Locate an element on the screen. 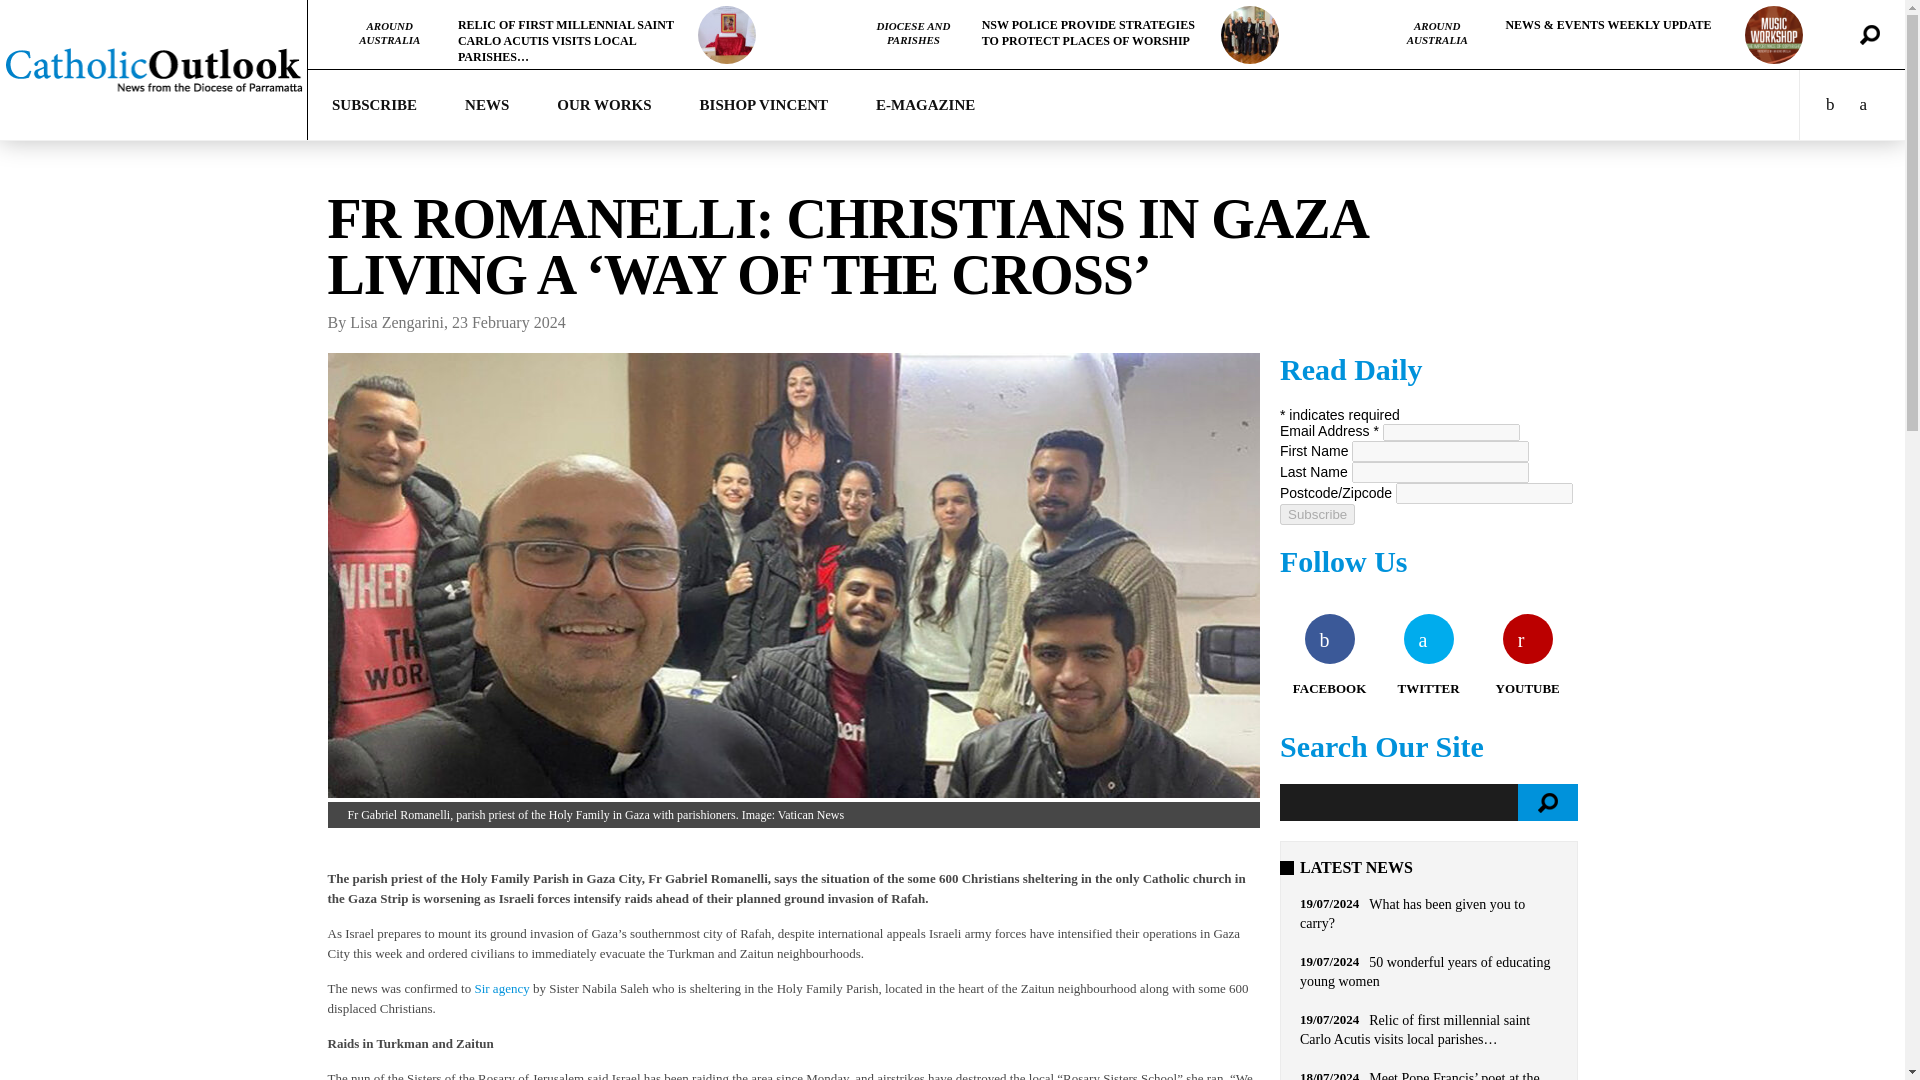 This screenshot has height=1080, width=1920. DIOCESE AND PARISHES is located at coordinates (912, 33).